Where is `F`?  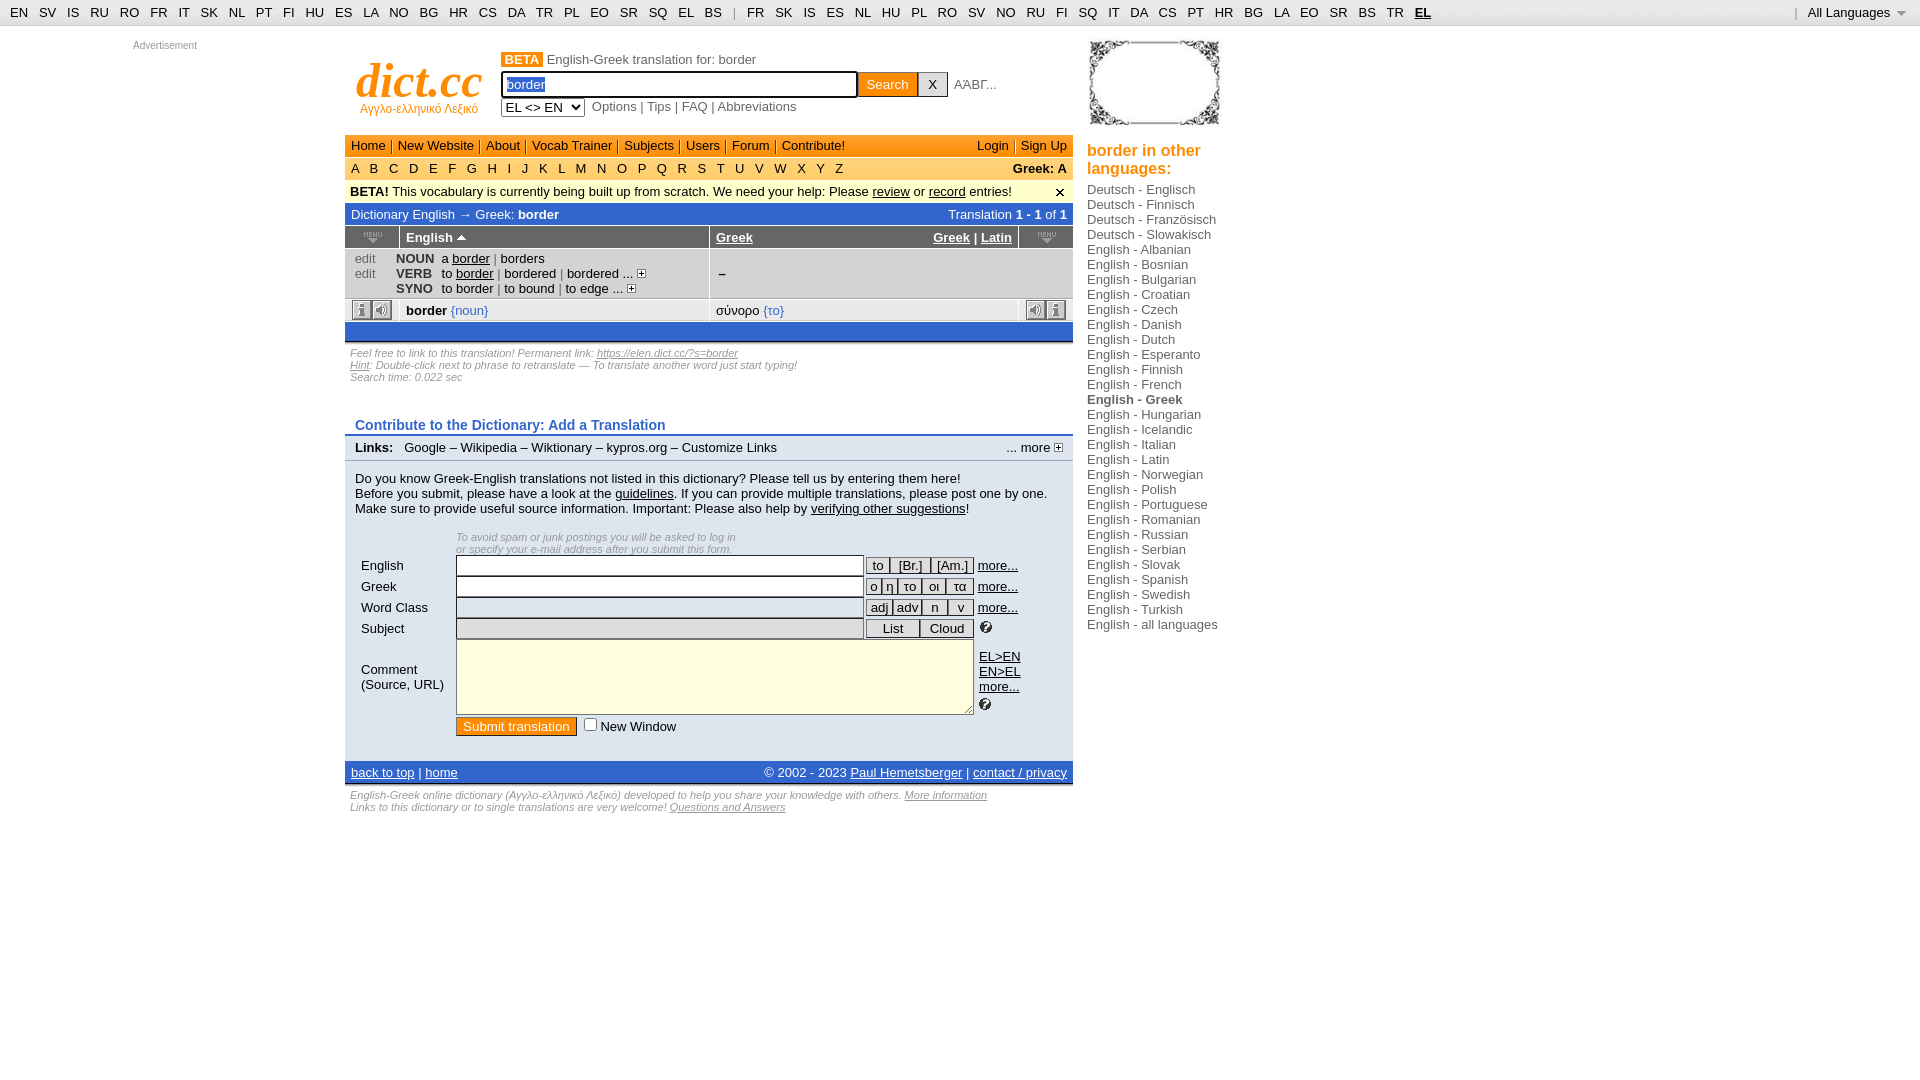 F is located at coordinates (452, 168).